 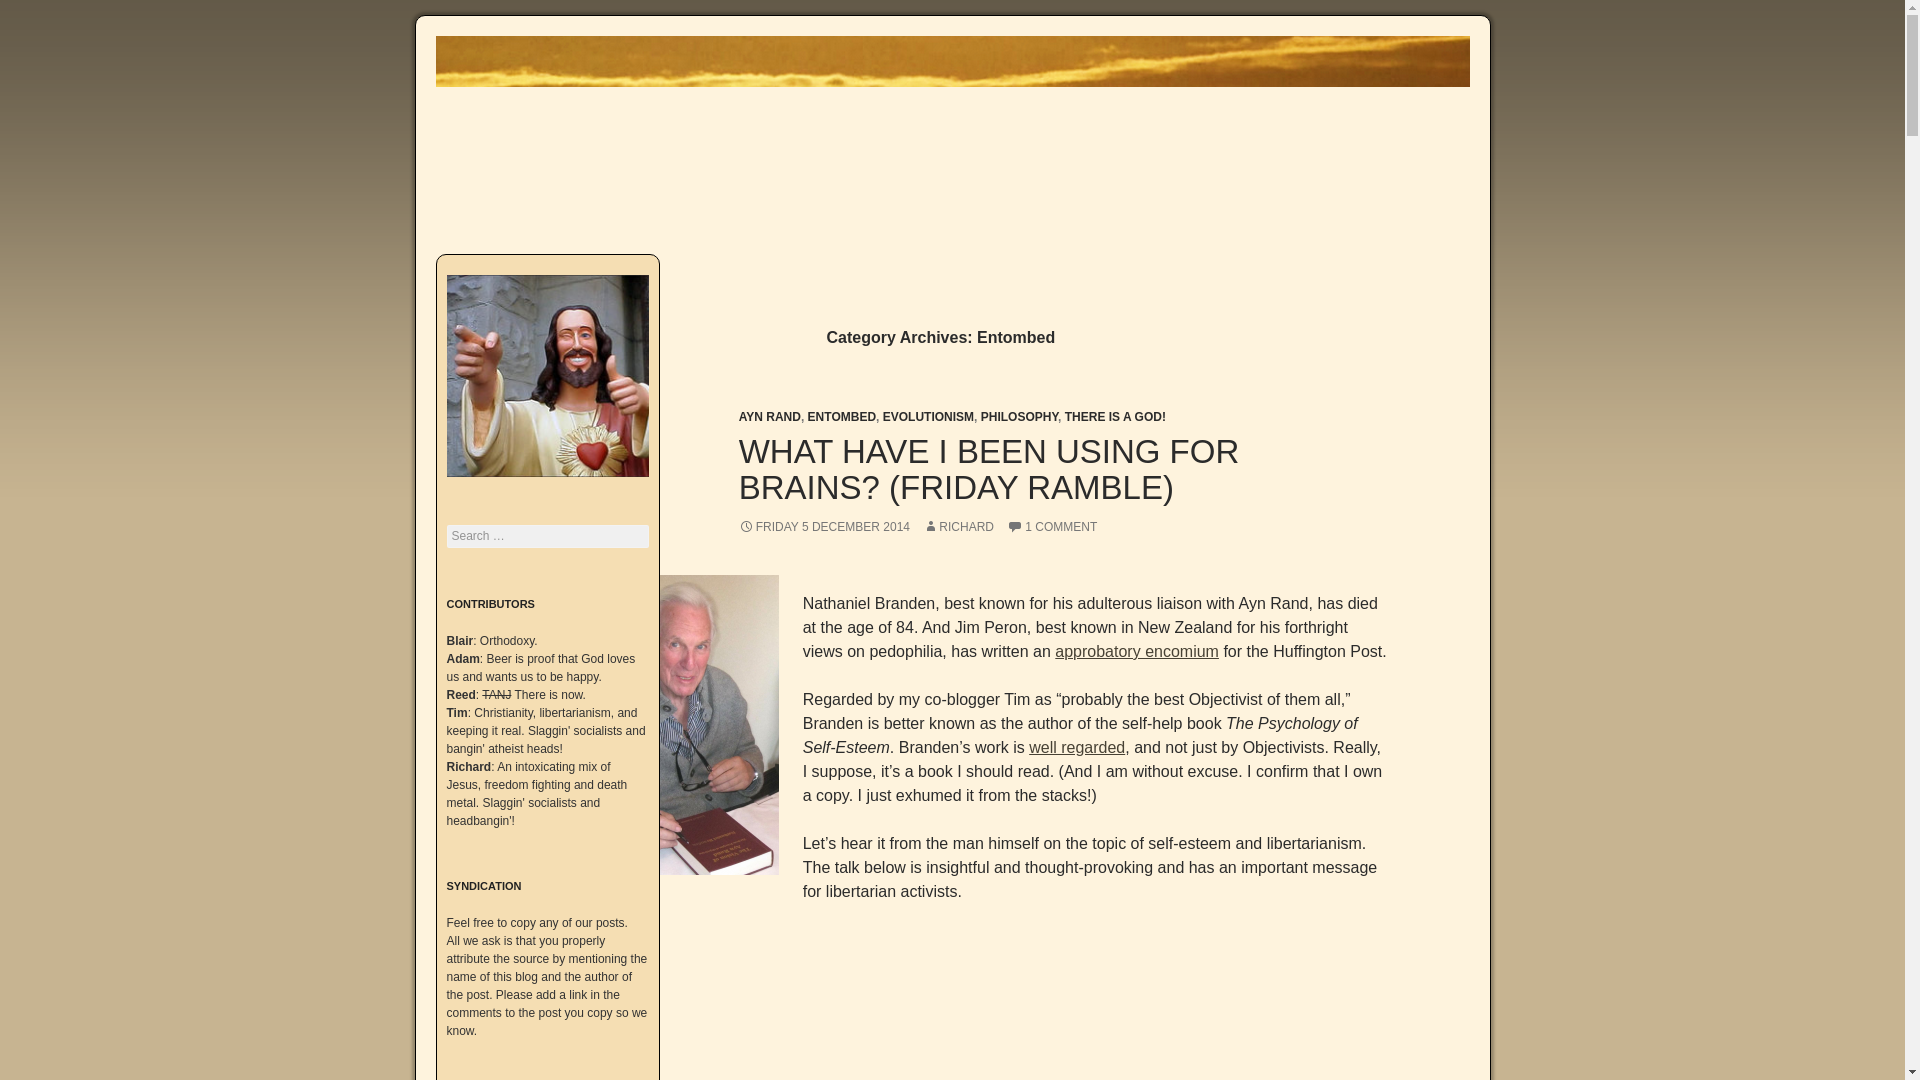 I want to click on 1 COMMENT, so click(x=1051, y=526).